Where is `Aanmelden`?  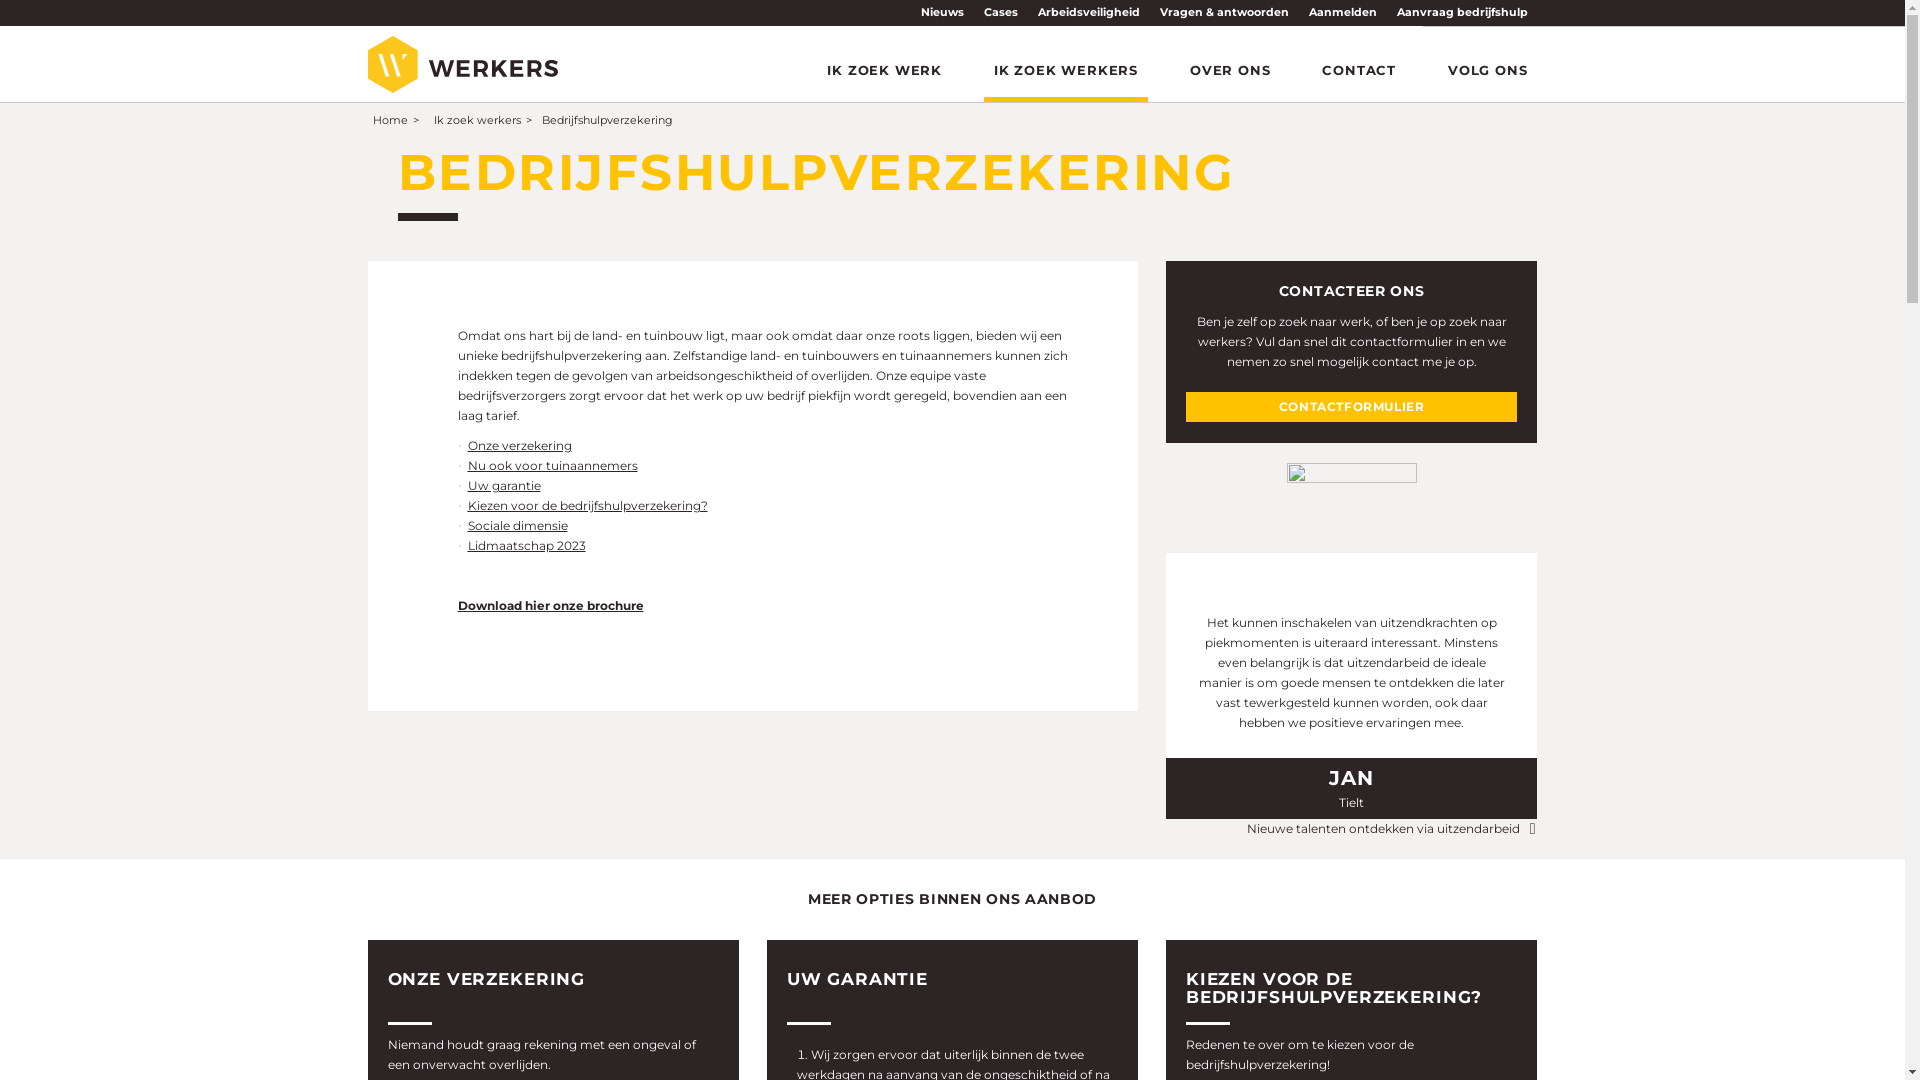 Aanmelden is located at coordinates (1342, 12).